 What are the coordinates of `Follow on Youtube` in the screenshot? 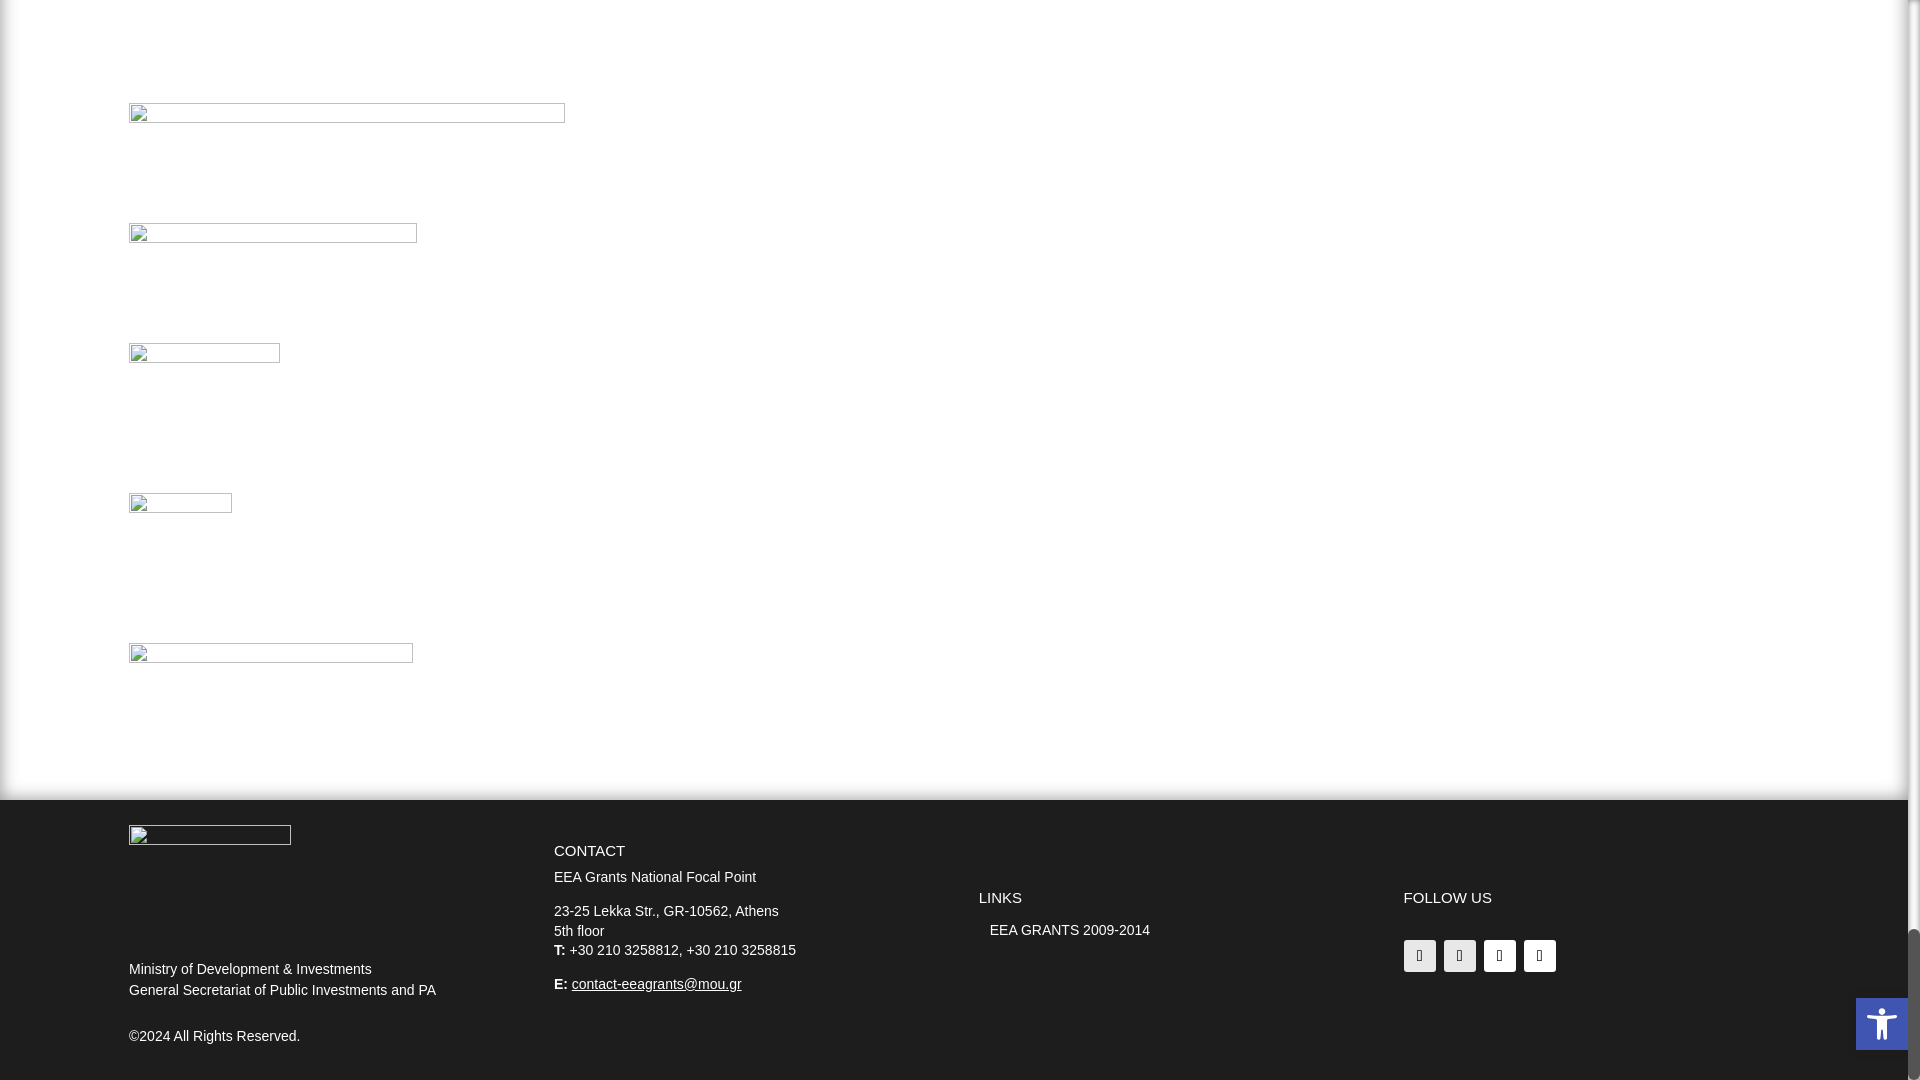 It's located at (1540, 956).